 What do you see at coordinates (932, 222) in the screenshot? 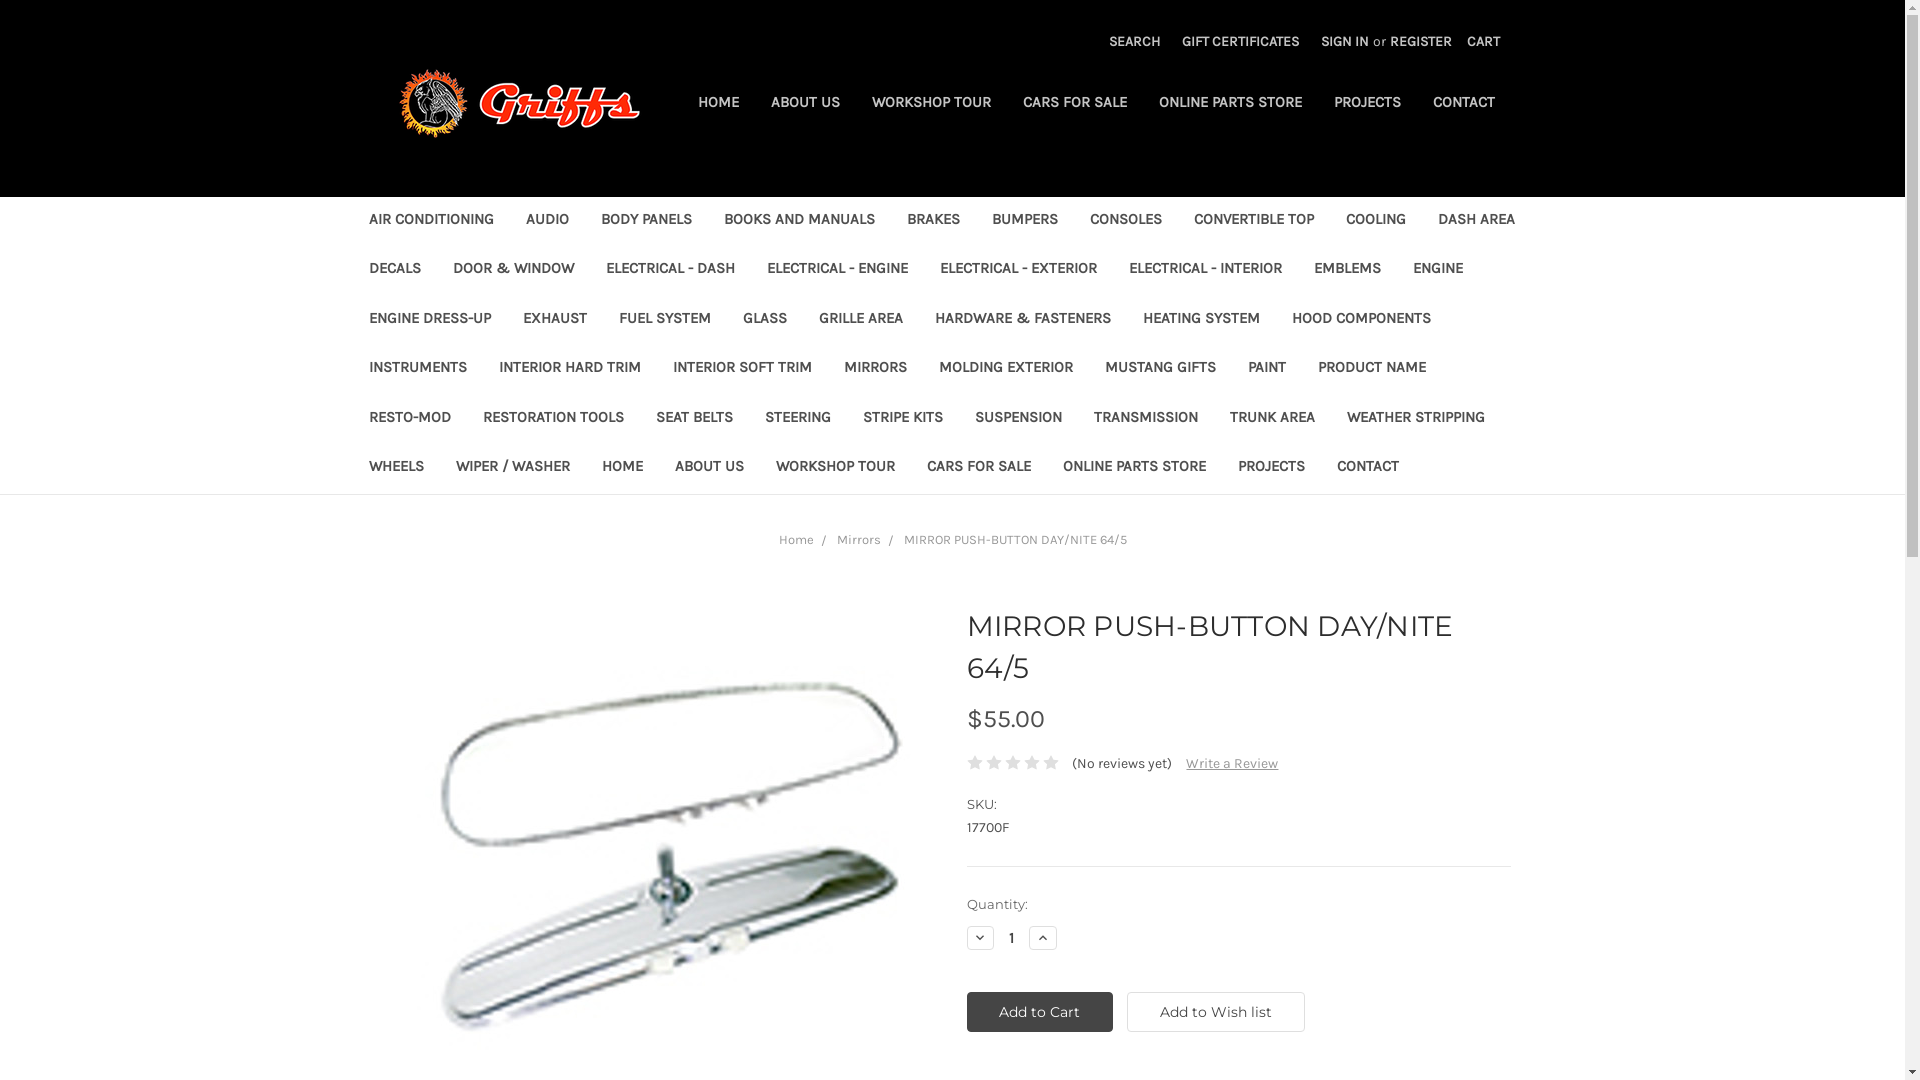
I see `BRAKES` at bounding box center [932, 222].